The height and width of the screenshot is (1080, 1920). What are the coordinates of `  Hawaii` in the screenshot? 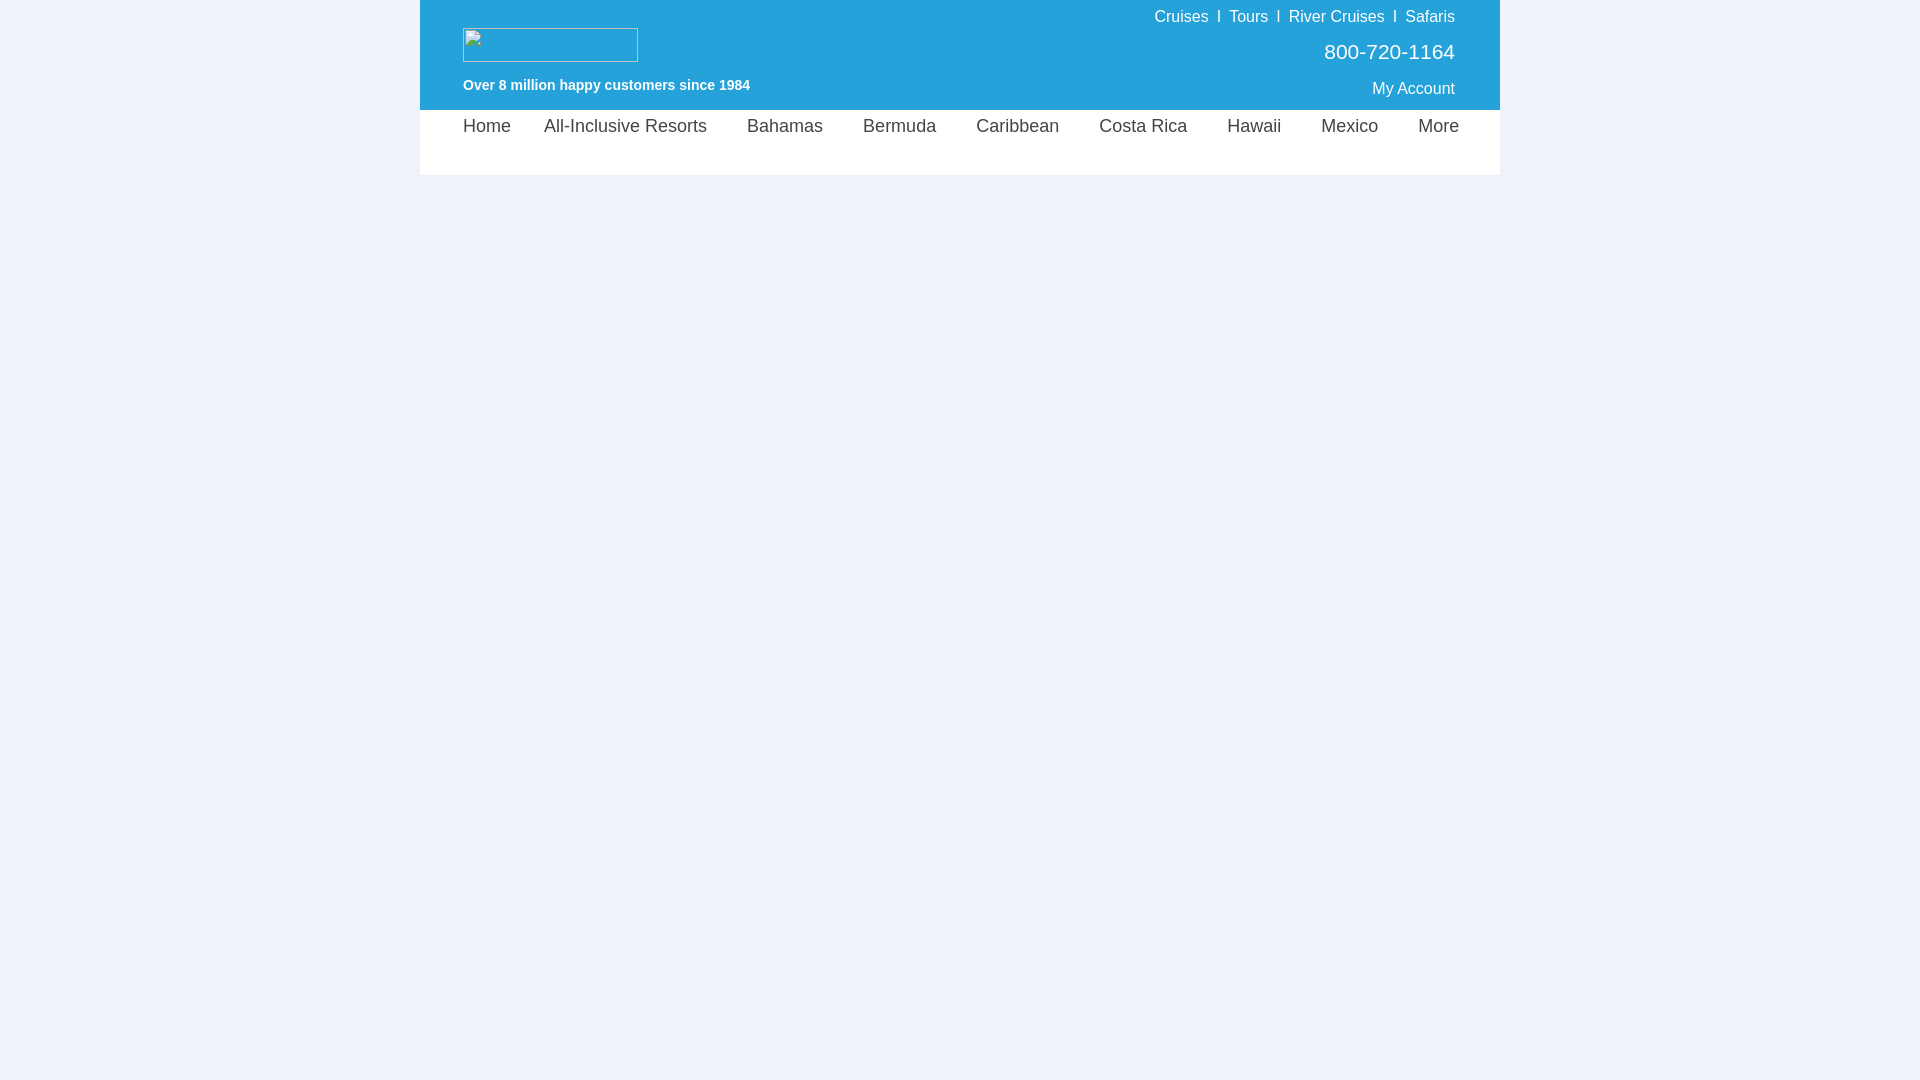 It's located at (1260, 126).